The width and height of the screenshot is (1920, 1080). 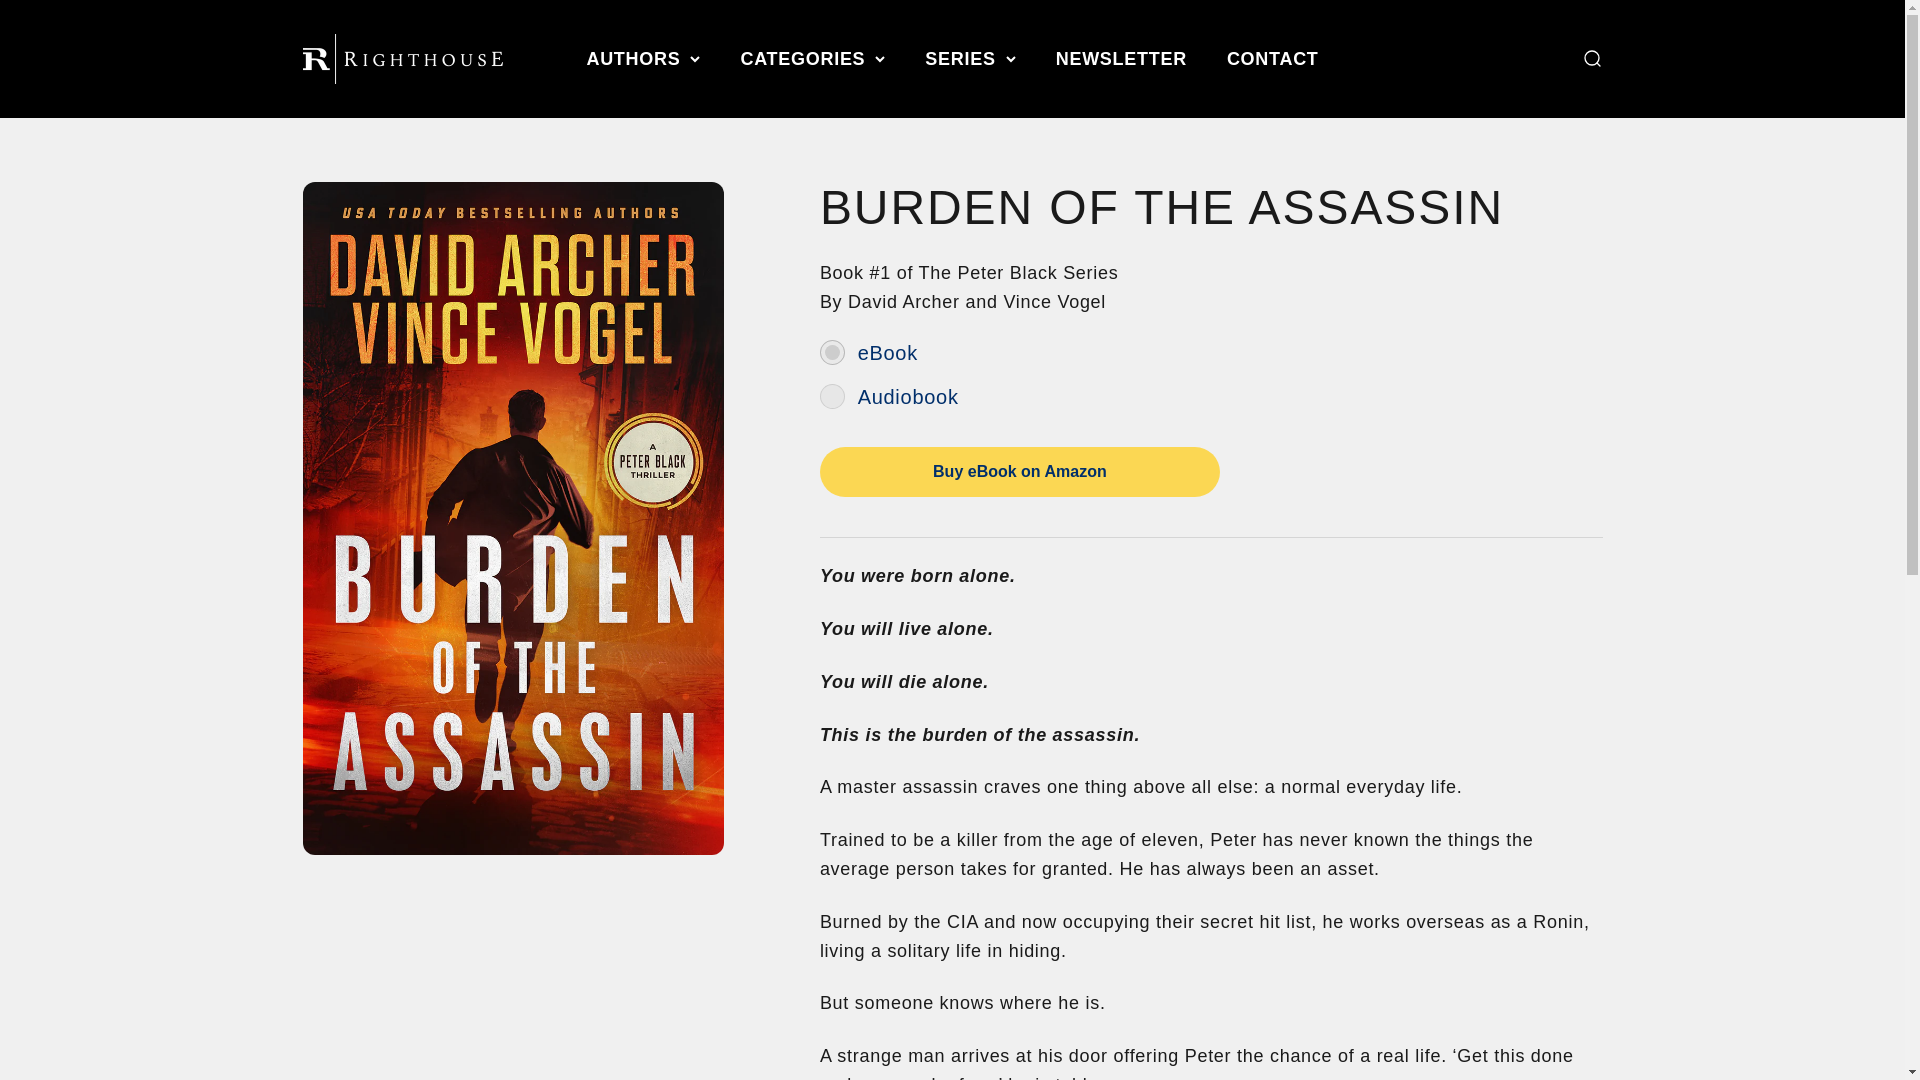 I want to click on CONTACT, so click(x=1272, y=58).